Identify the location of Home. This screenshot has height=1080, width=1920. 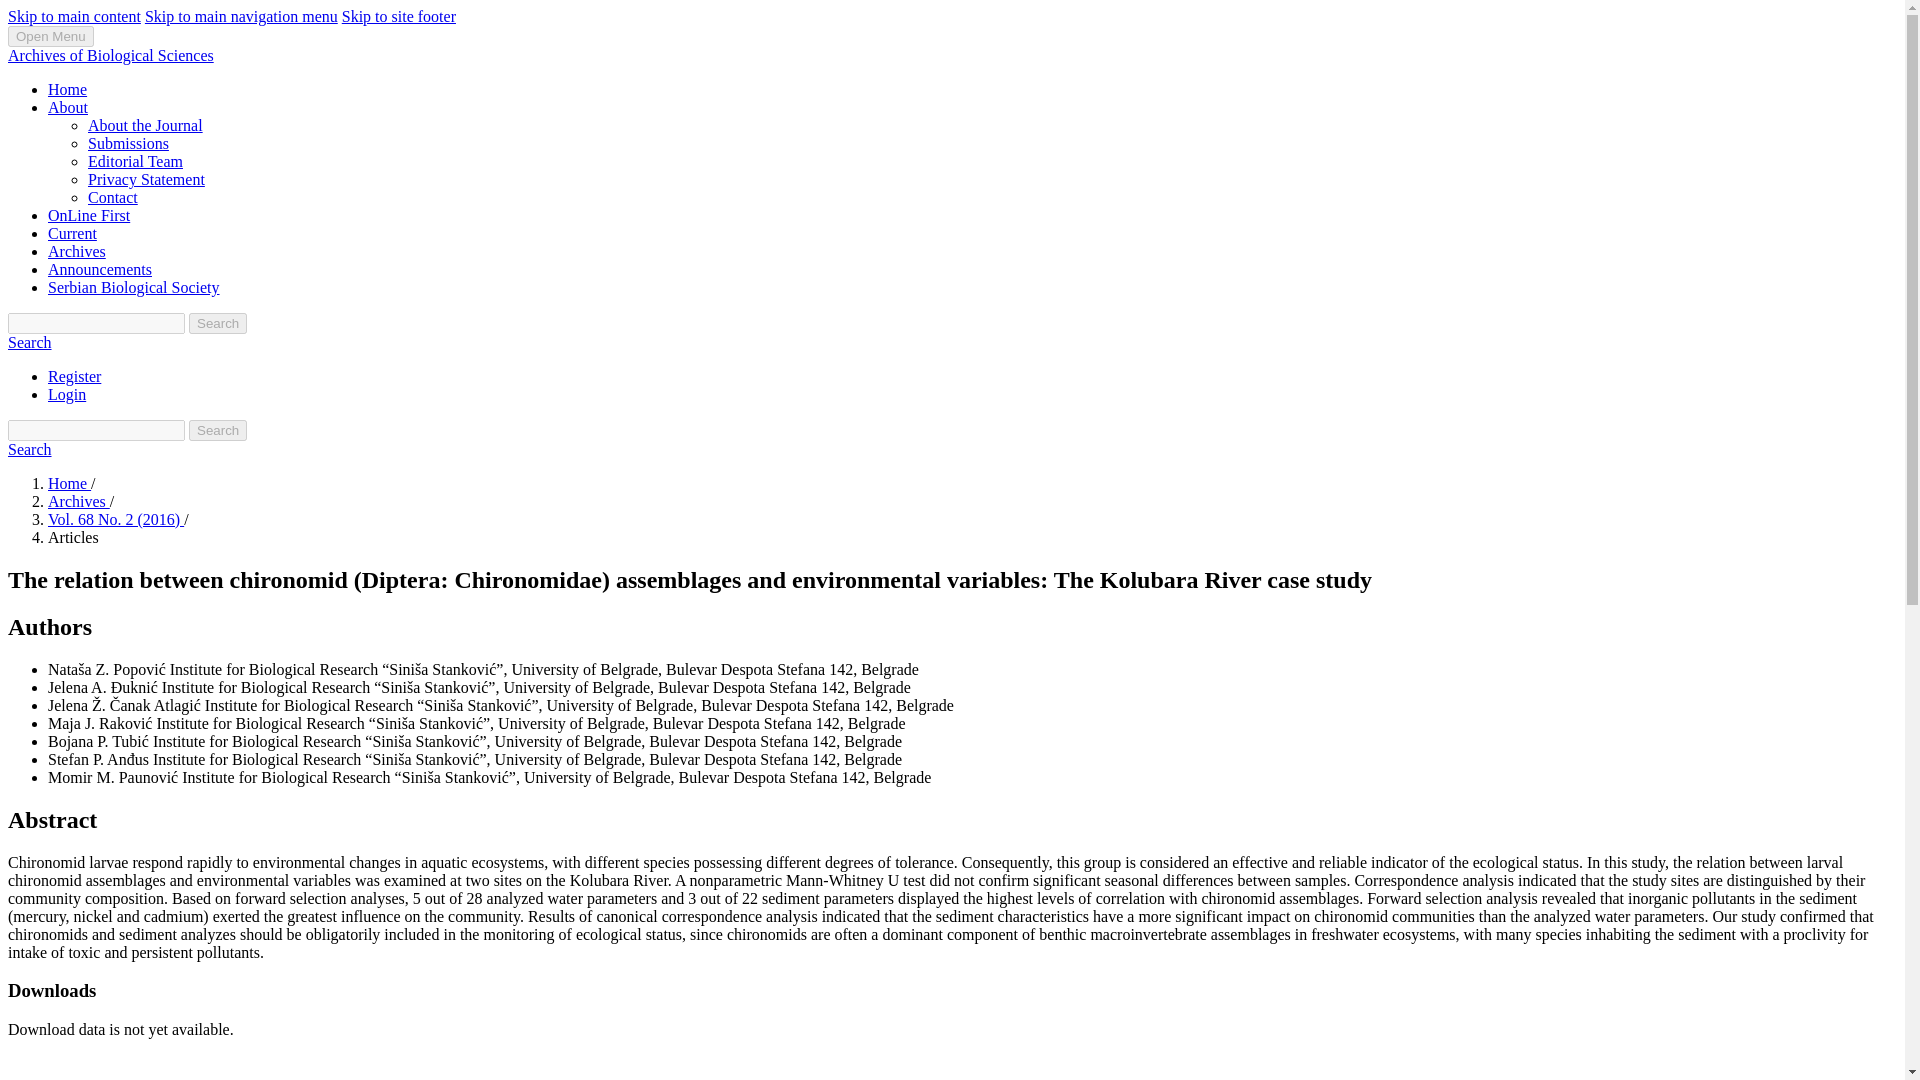
(69, 484).